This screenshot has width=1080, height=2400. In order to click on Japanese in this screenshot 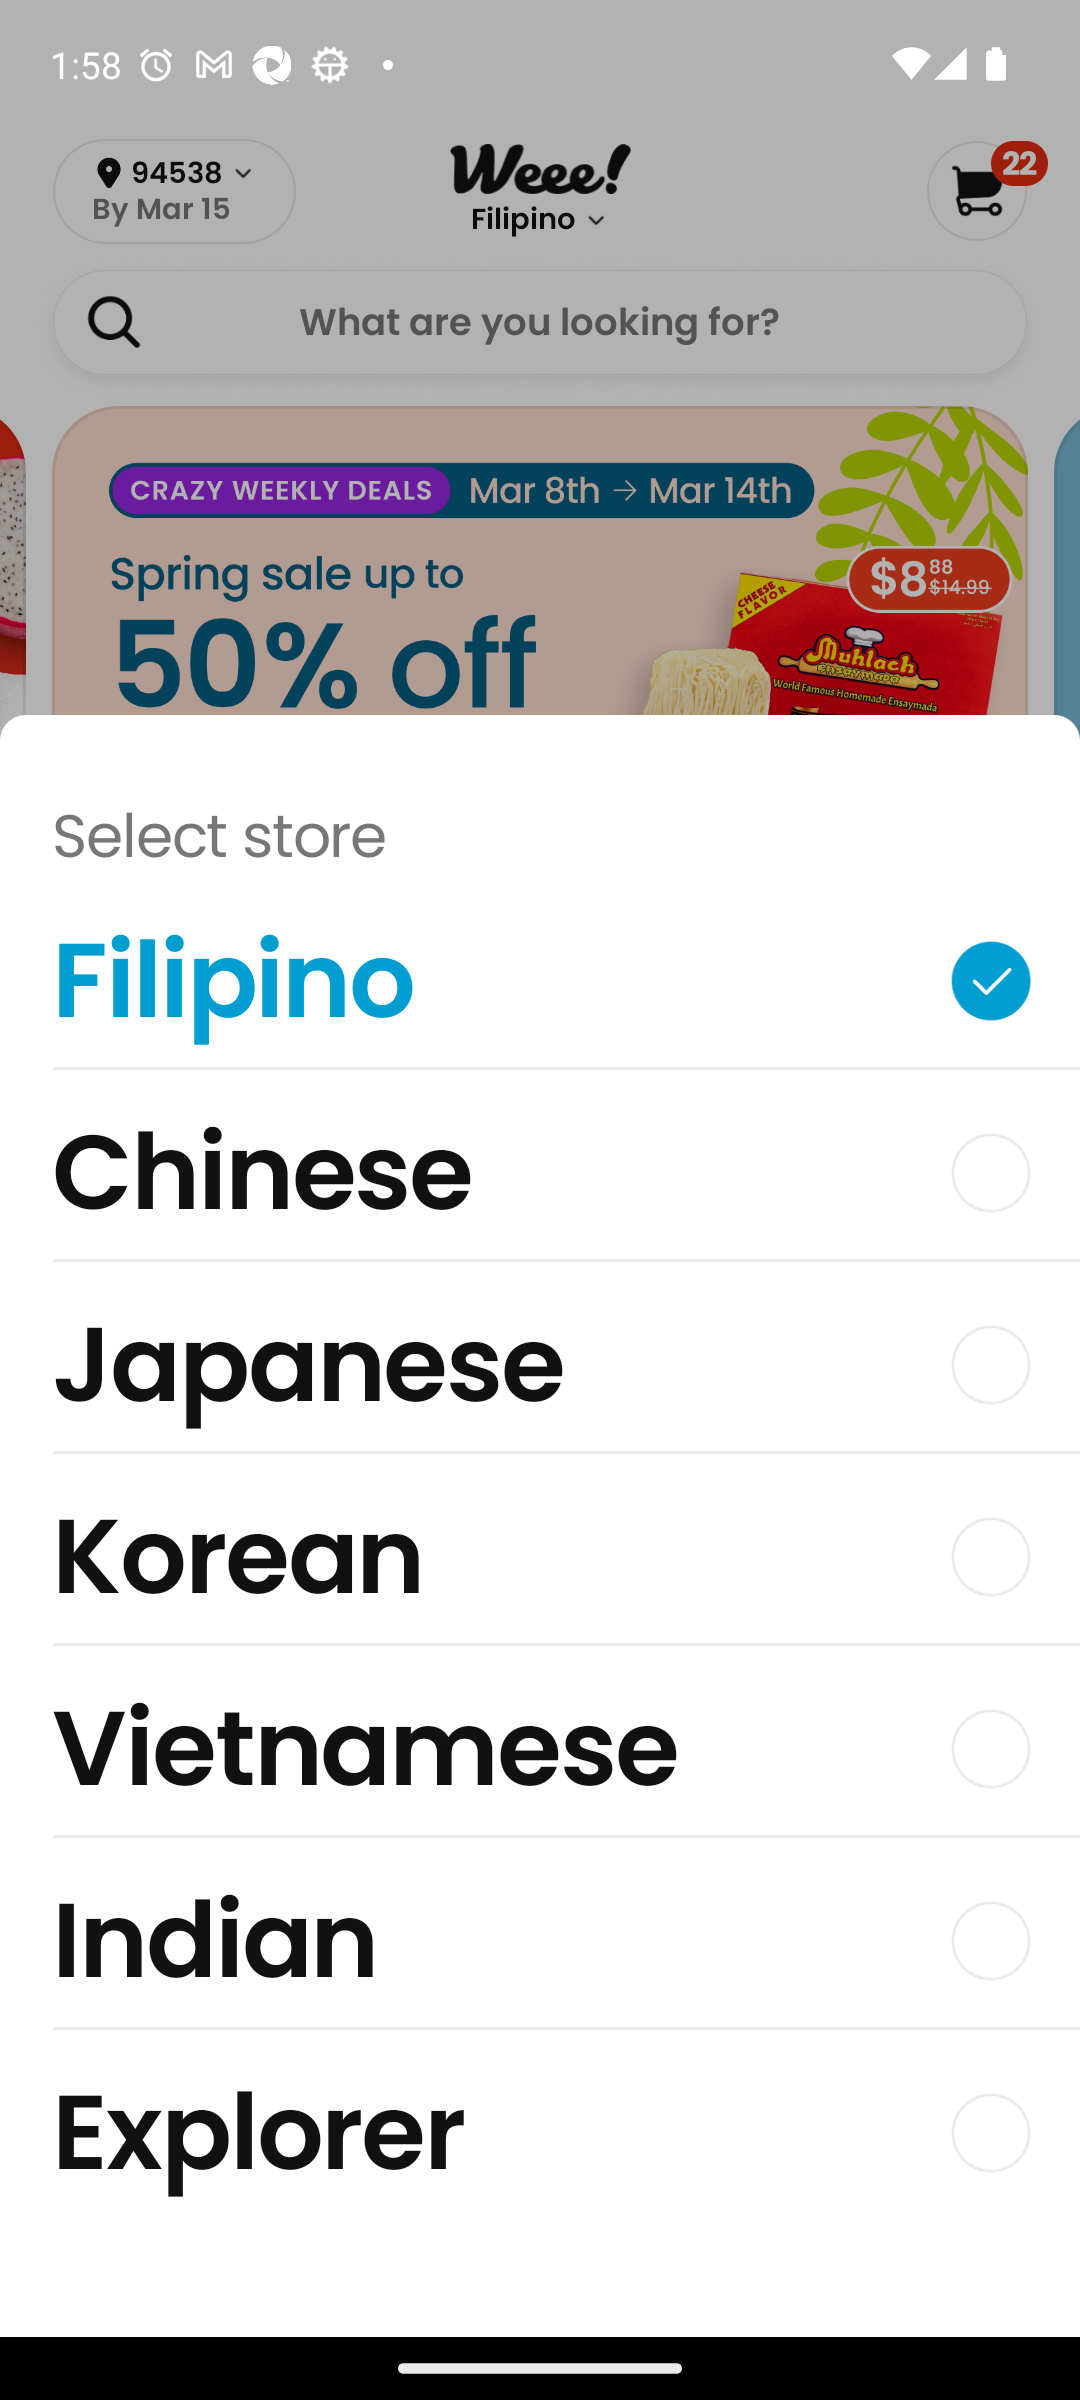, I will do `click(540, 1372)`.